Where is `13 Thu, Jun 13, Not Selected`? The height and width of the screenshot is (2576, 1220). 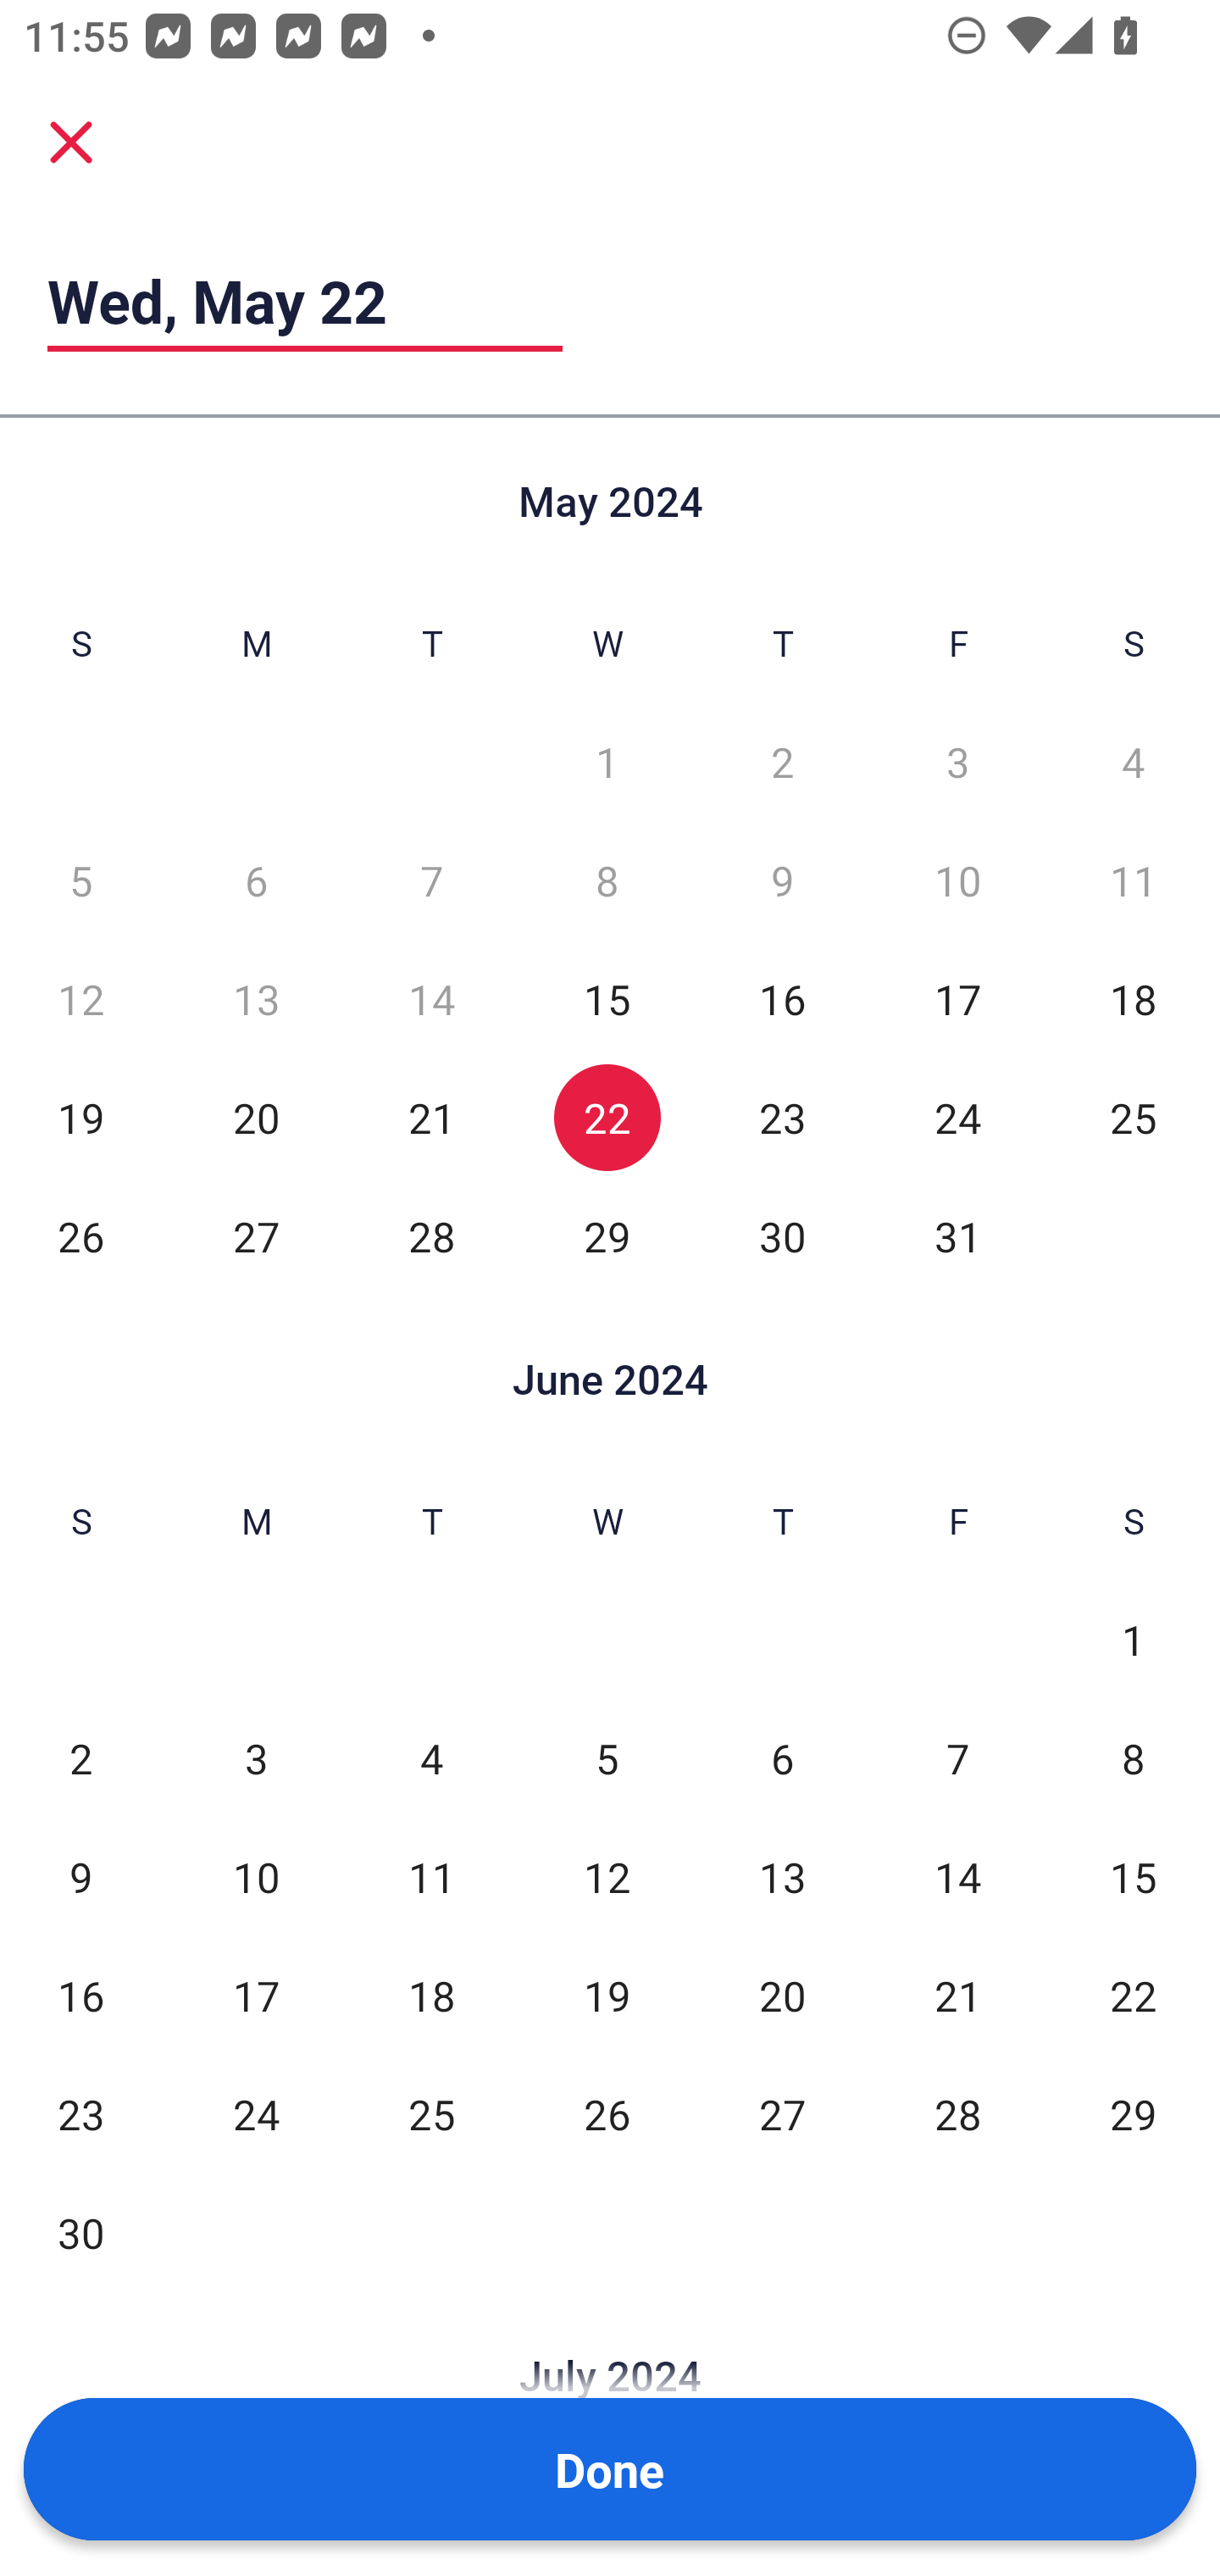
13 Thu, Jun 13, Not Selected is located at coordinates (782, 1878).